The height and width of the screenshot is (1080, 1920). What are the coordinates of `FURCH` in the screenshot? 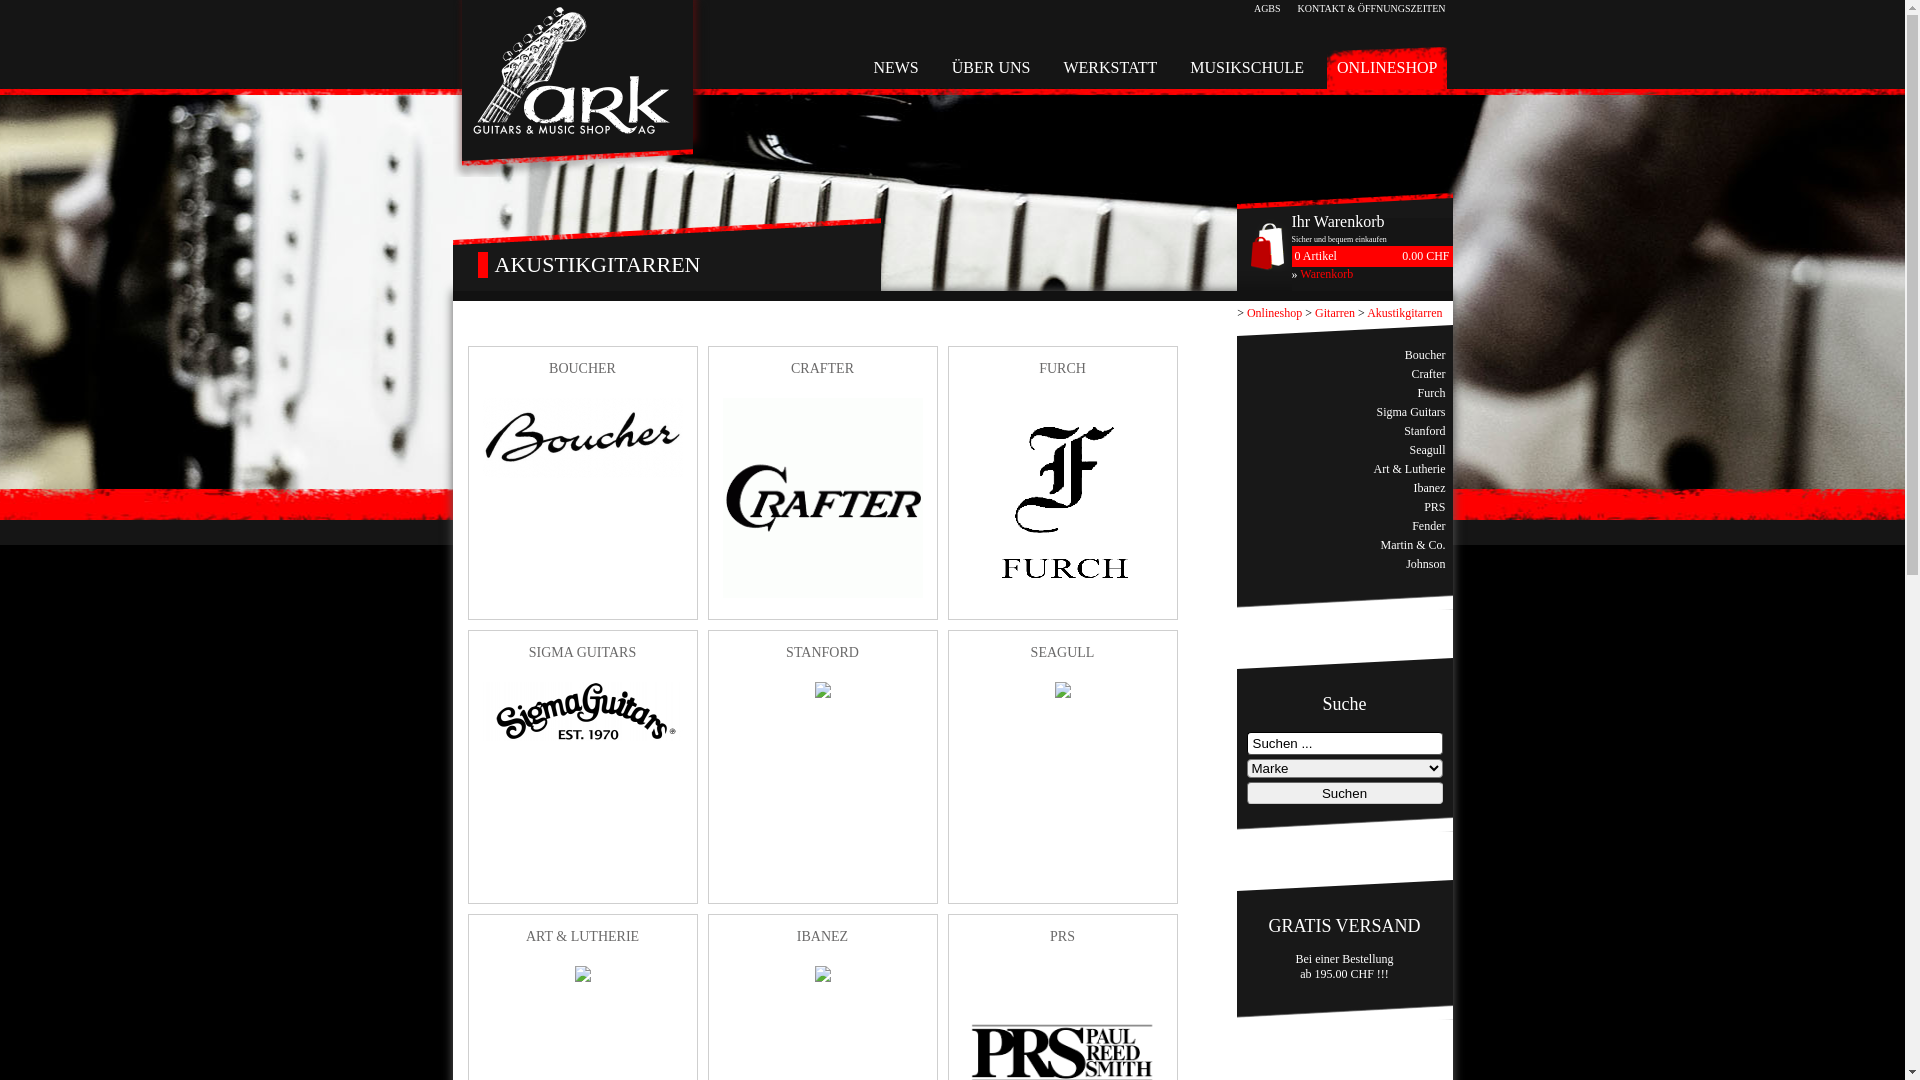 It's located at (1063, 376).